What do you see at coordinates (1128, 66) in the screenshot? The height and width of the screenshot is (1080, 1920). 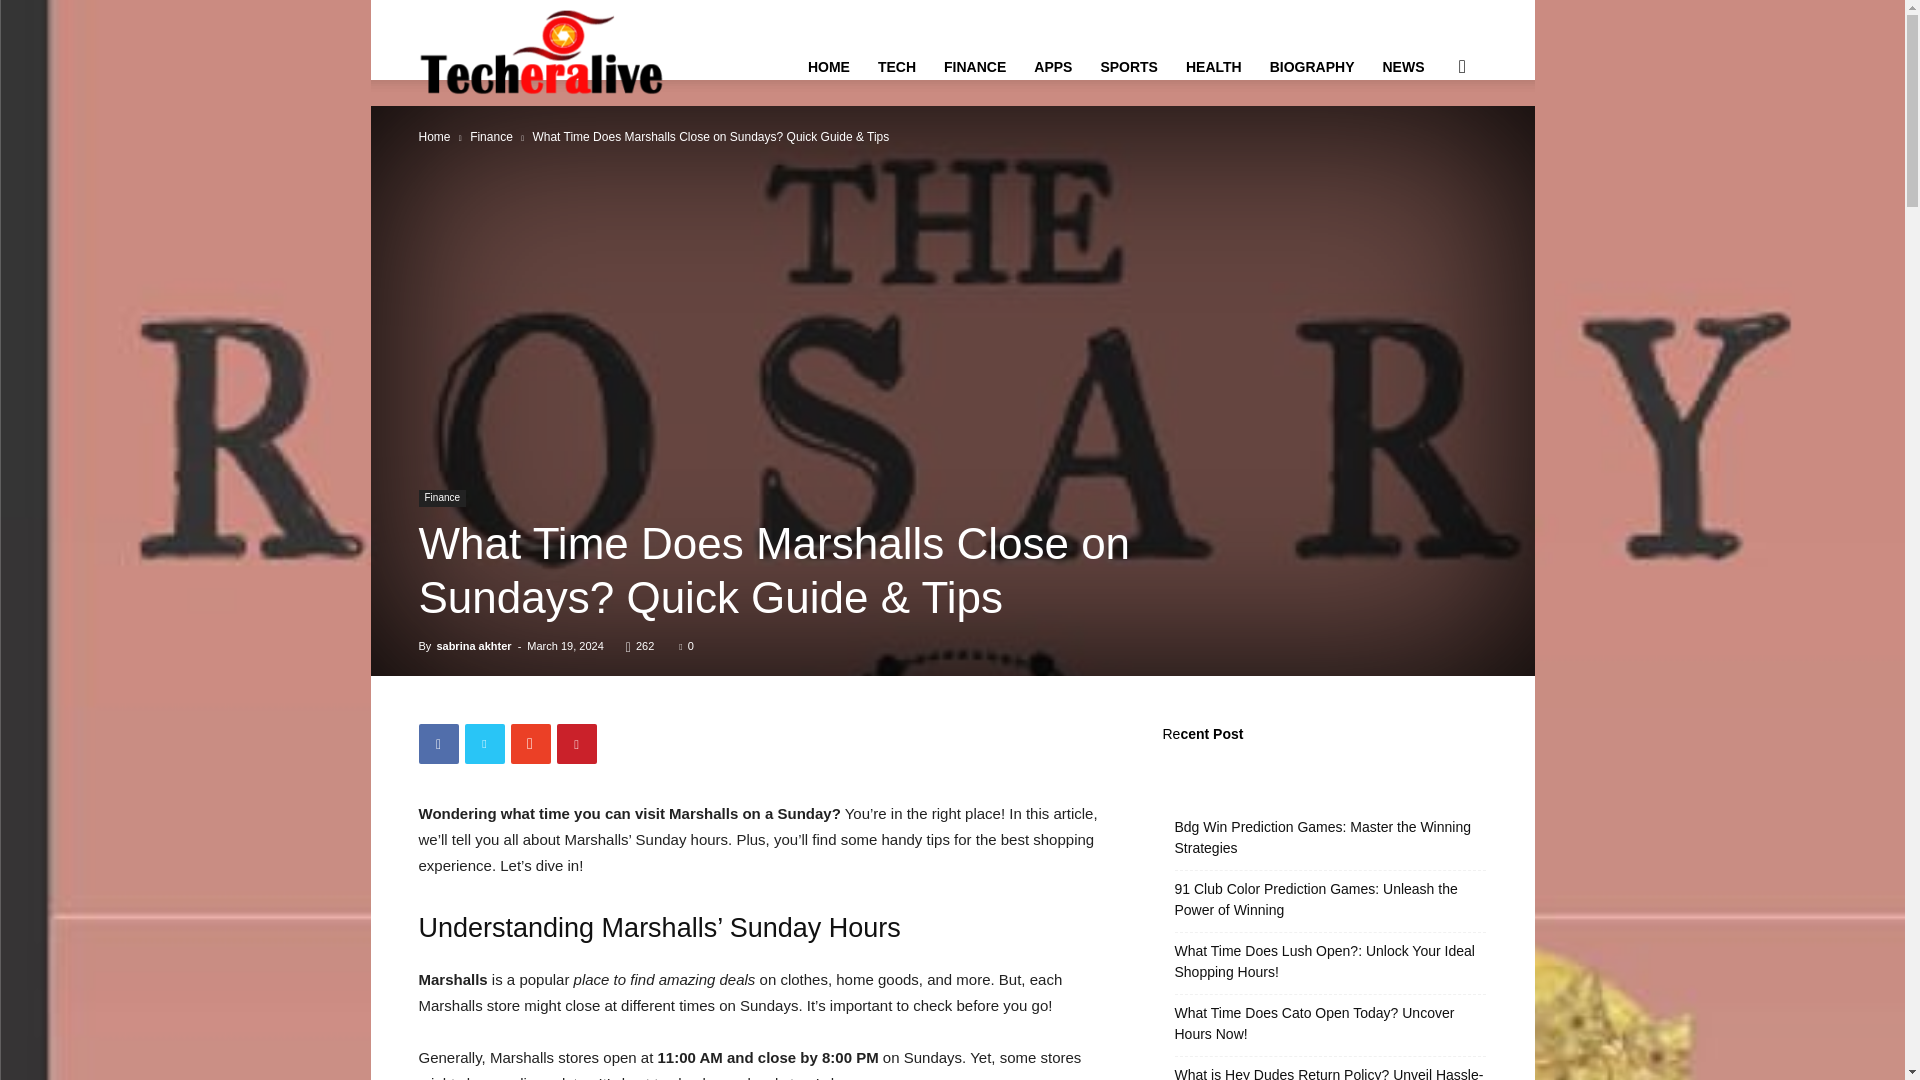 I see `SPORTS` at bounding box center [1128, 66].